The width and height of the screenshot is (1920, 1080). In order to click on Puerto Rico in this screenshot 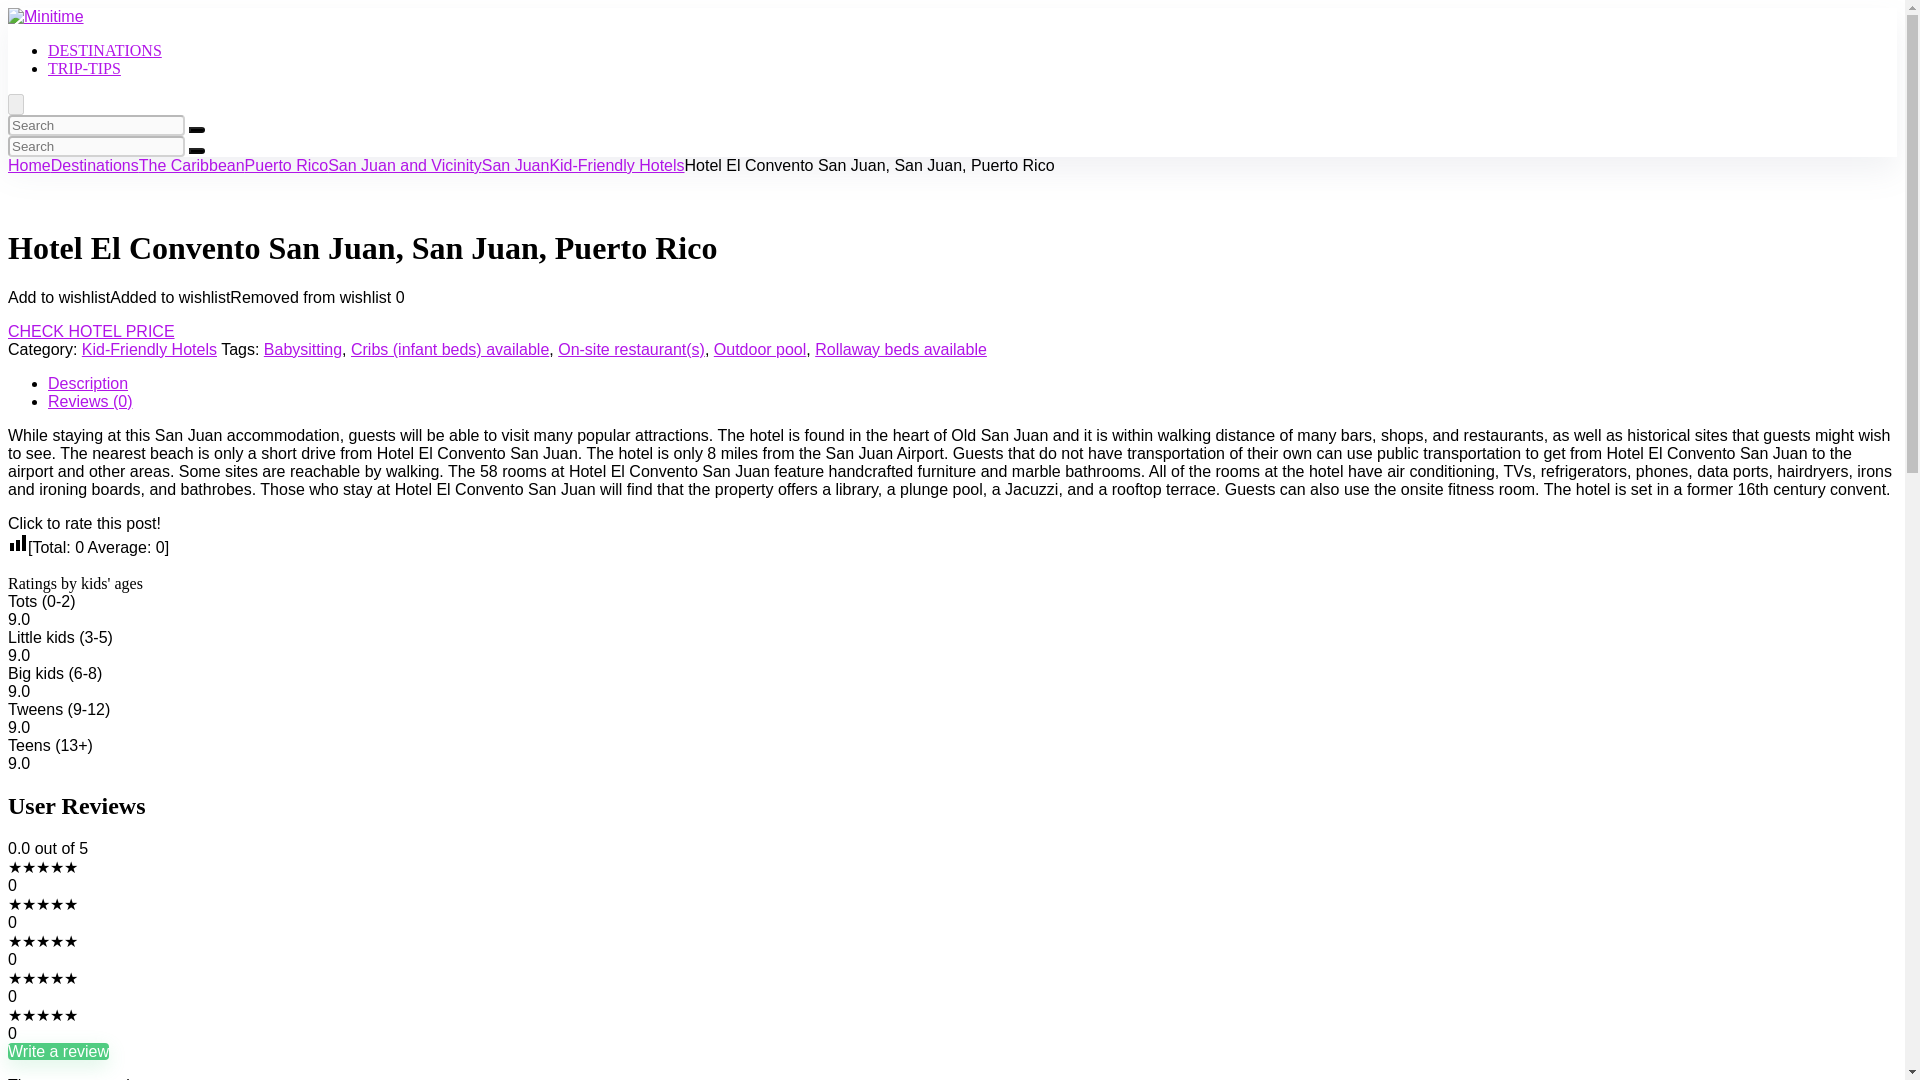, I will do `click(286, 164)`.